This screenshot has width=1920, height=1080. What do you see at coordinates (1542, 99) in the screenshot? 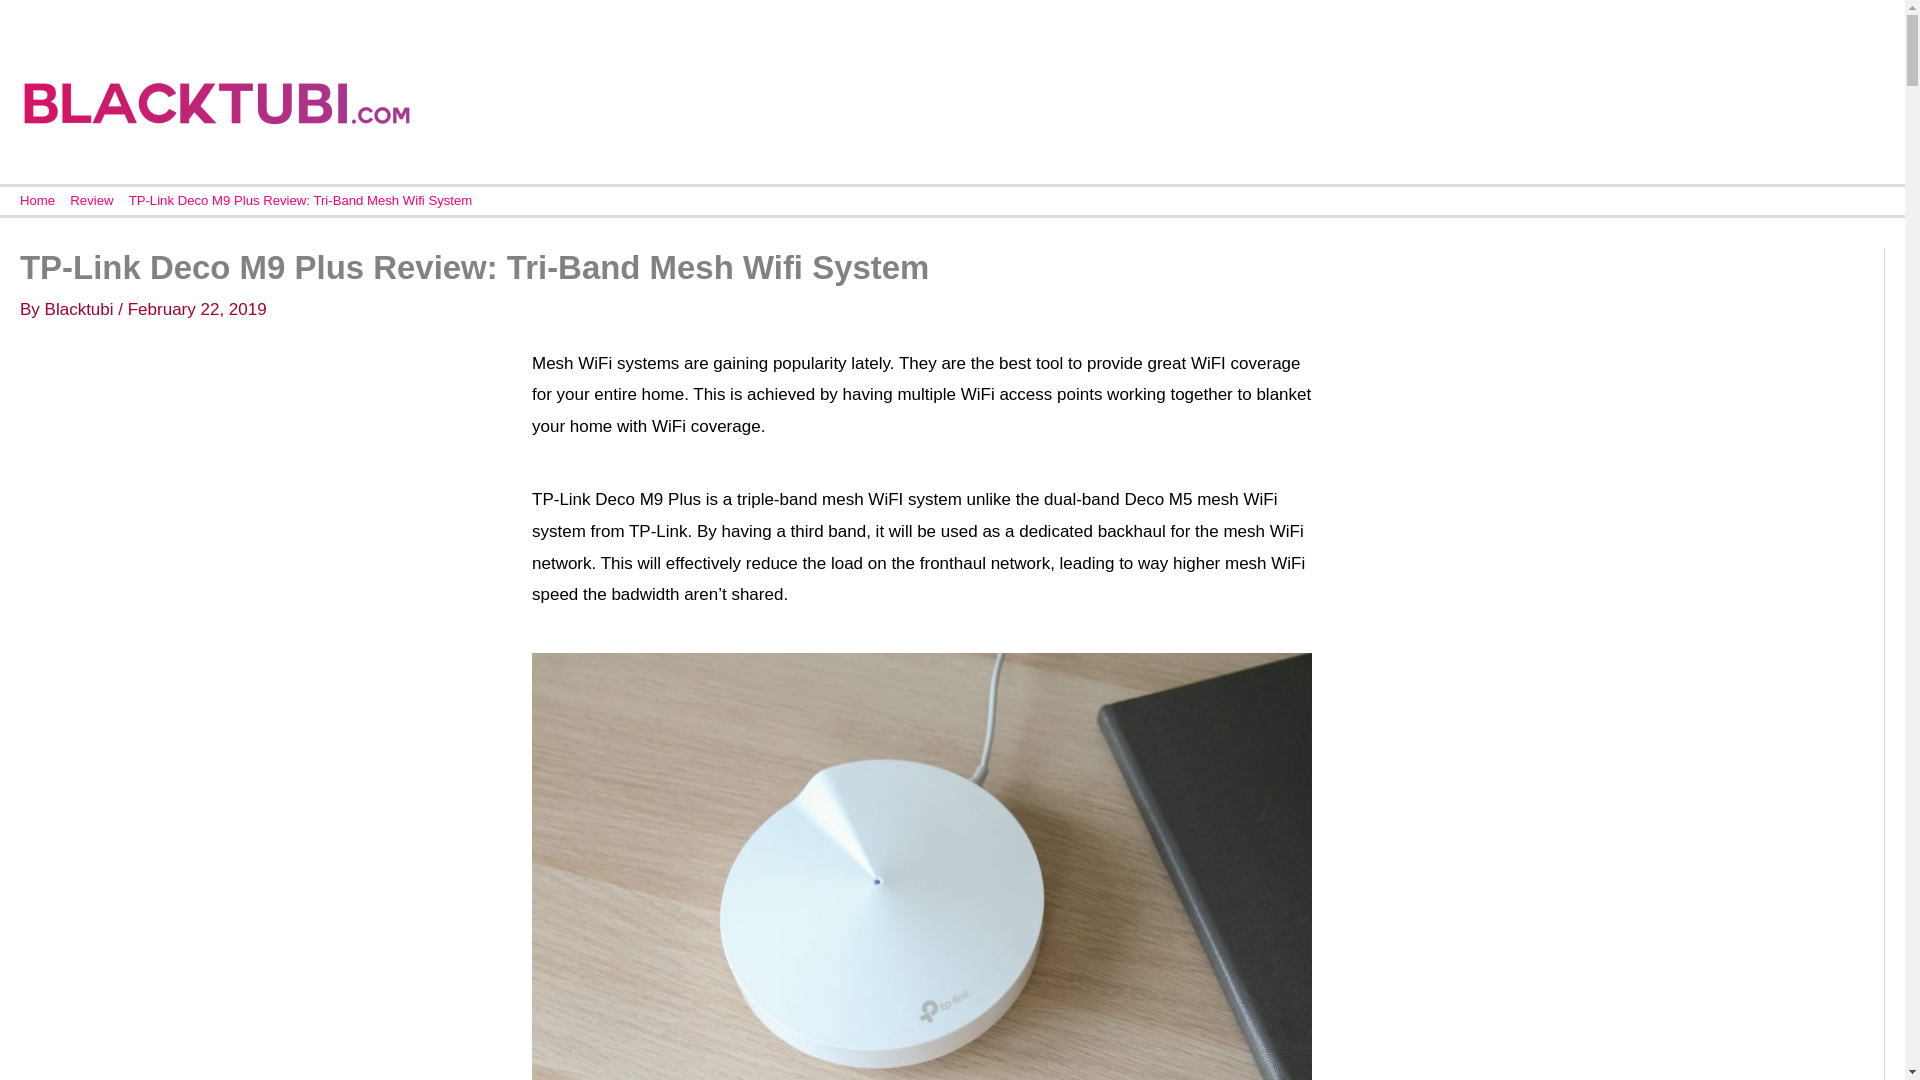
I see `About Us` at bounding box center [1542, 99].